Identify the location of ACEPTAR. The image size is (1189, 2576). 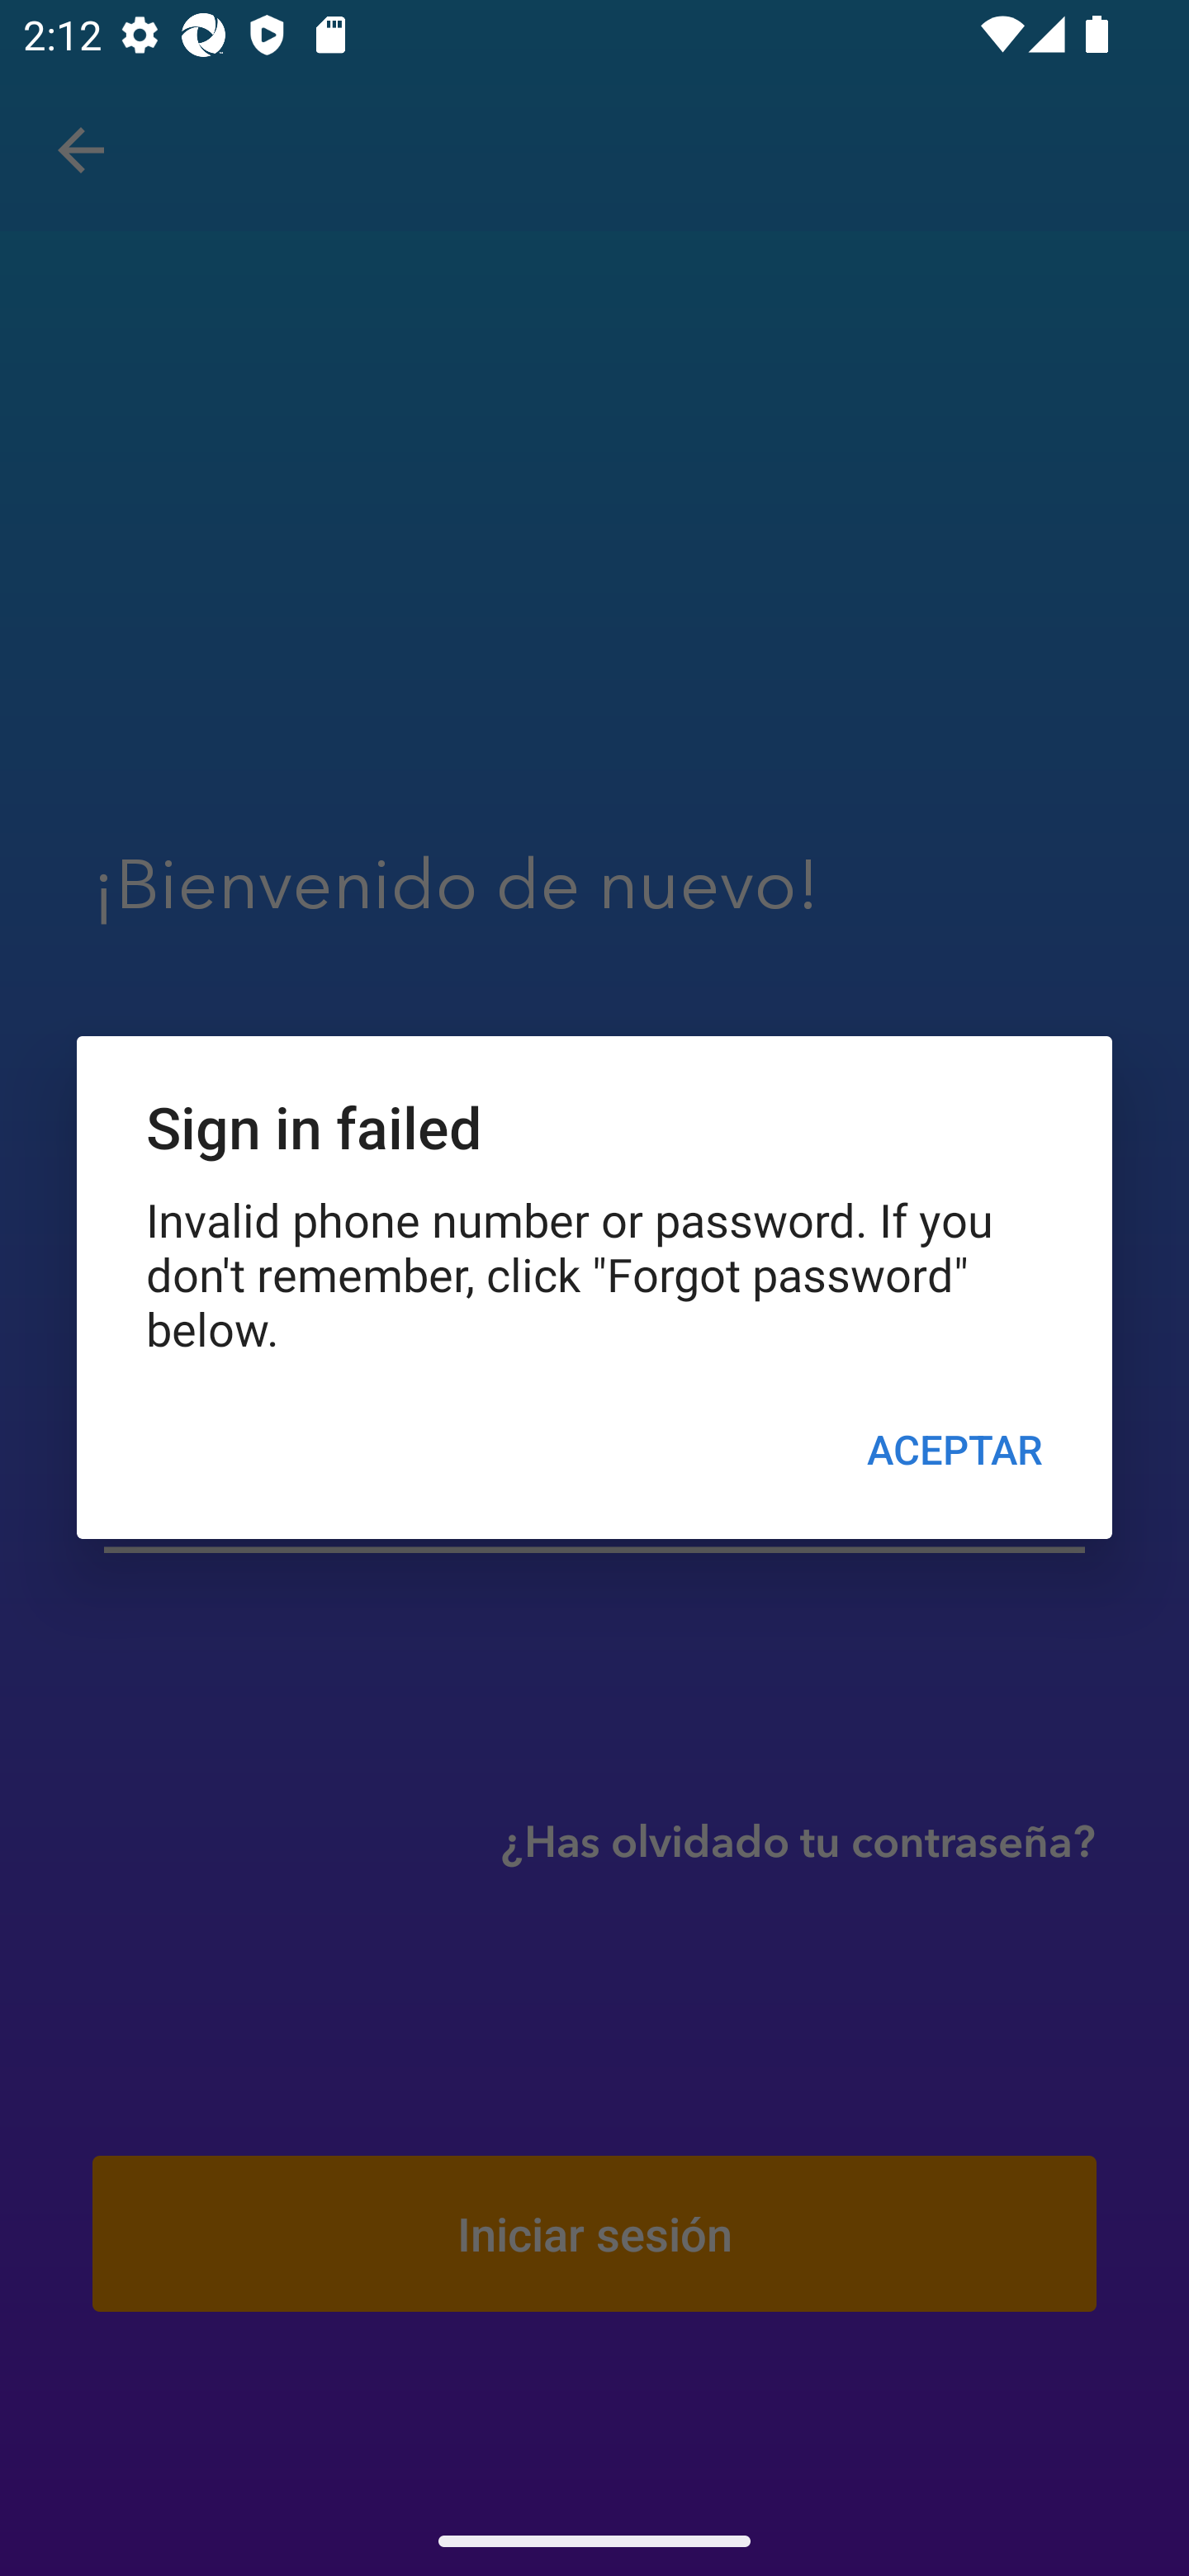
(954, 1448).